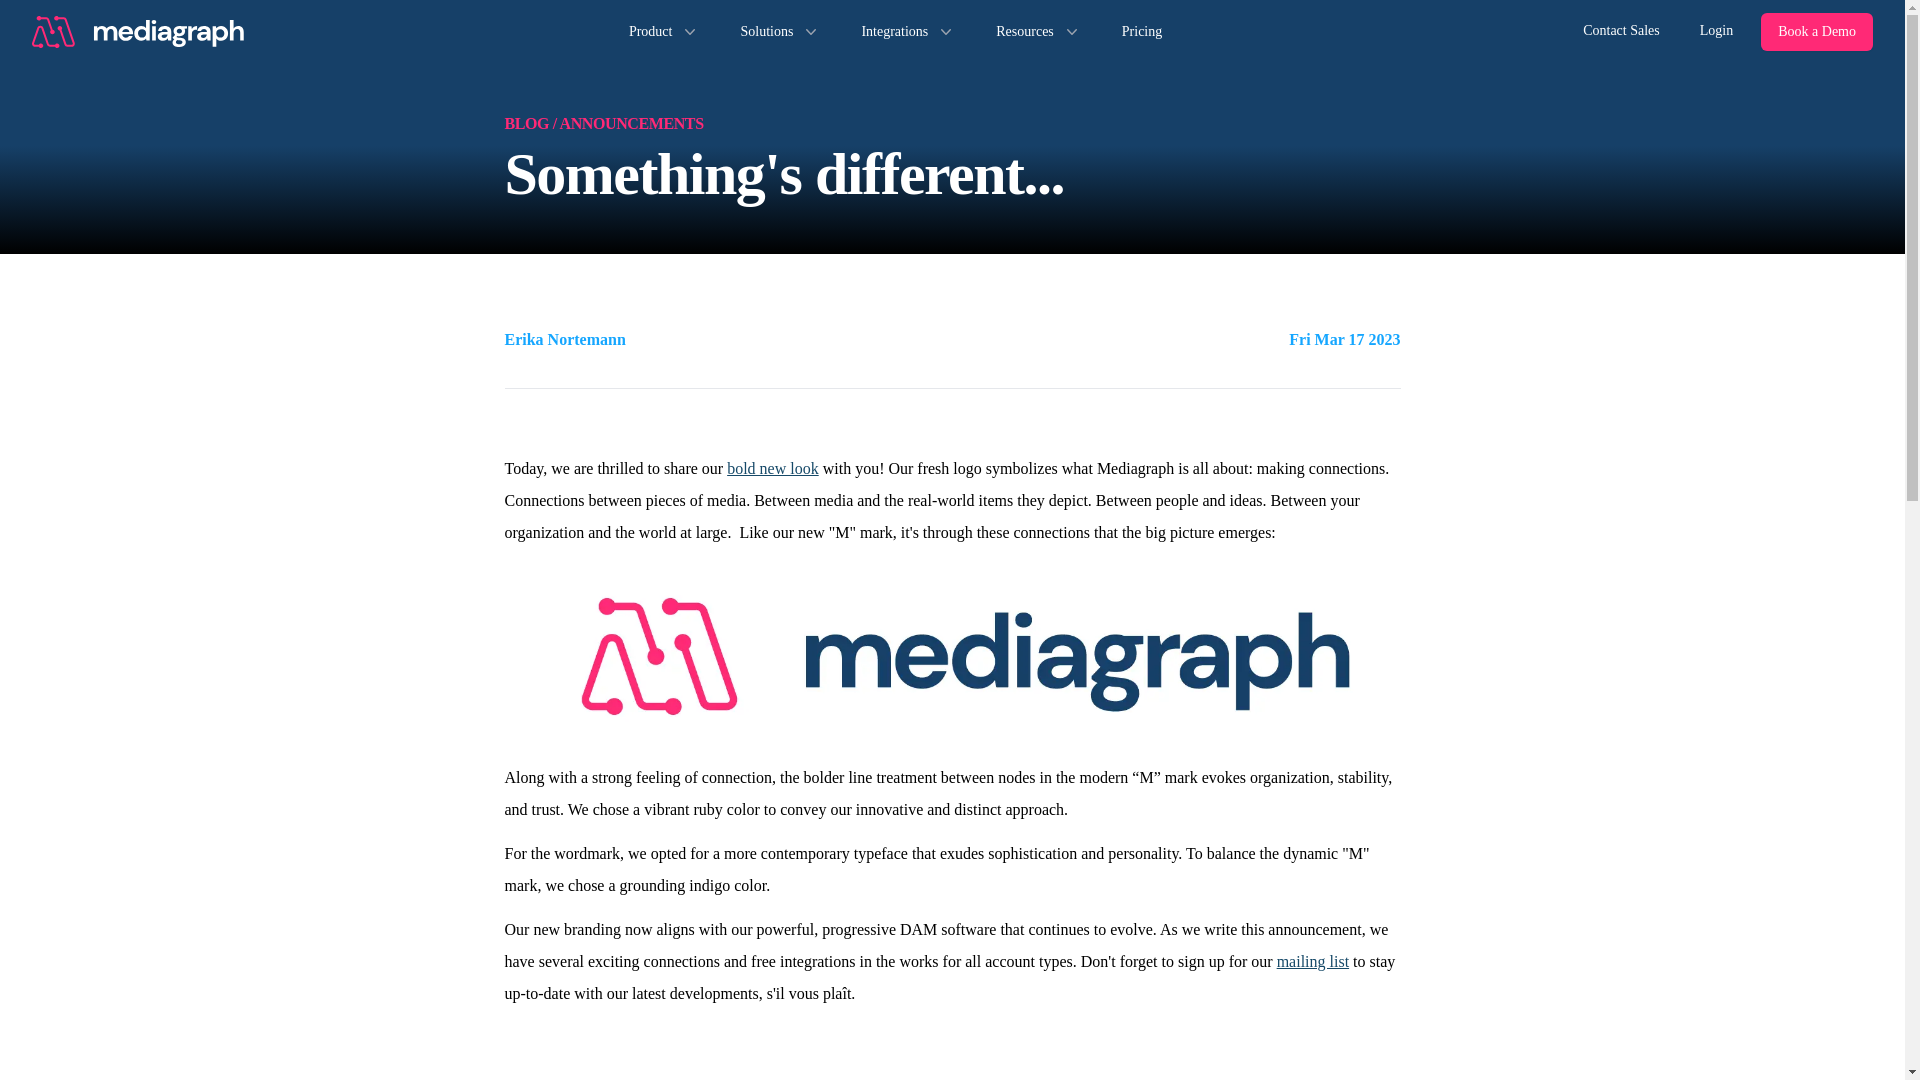  Describe the element at coordinates (1312, 960) in the screenshot. I see `mailing list` at that location.